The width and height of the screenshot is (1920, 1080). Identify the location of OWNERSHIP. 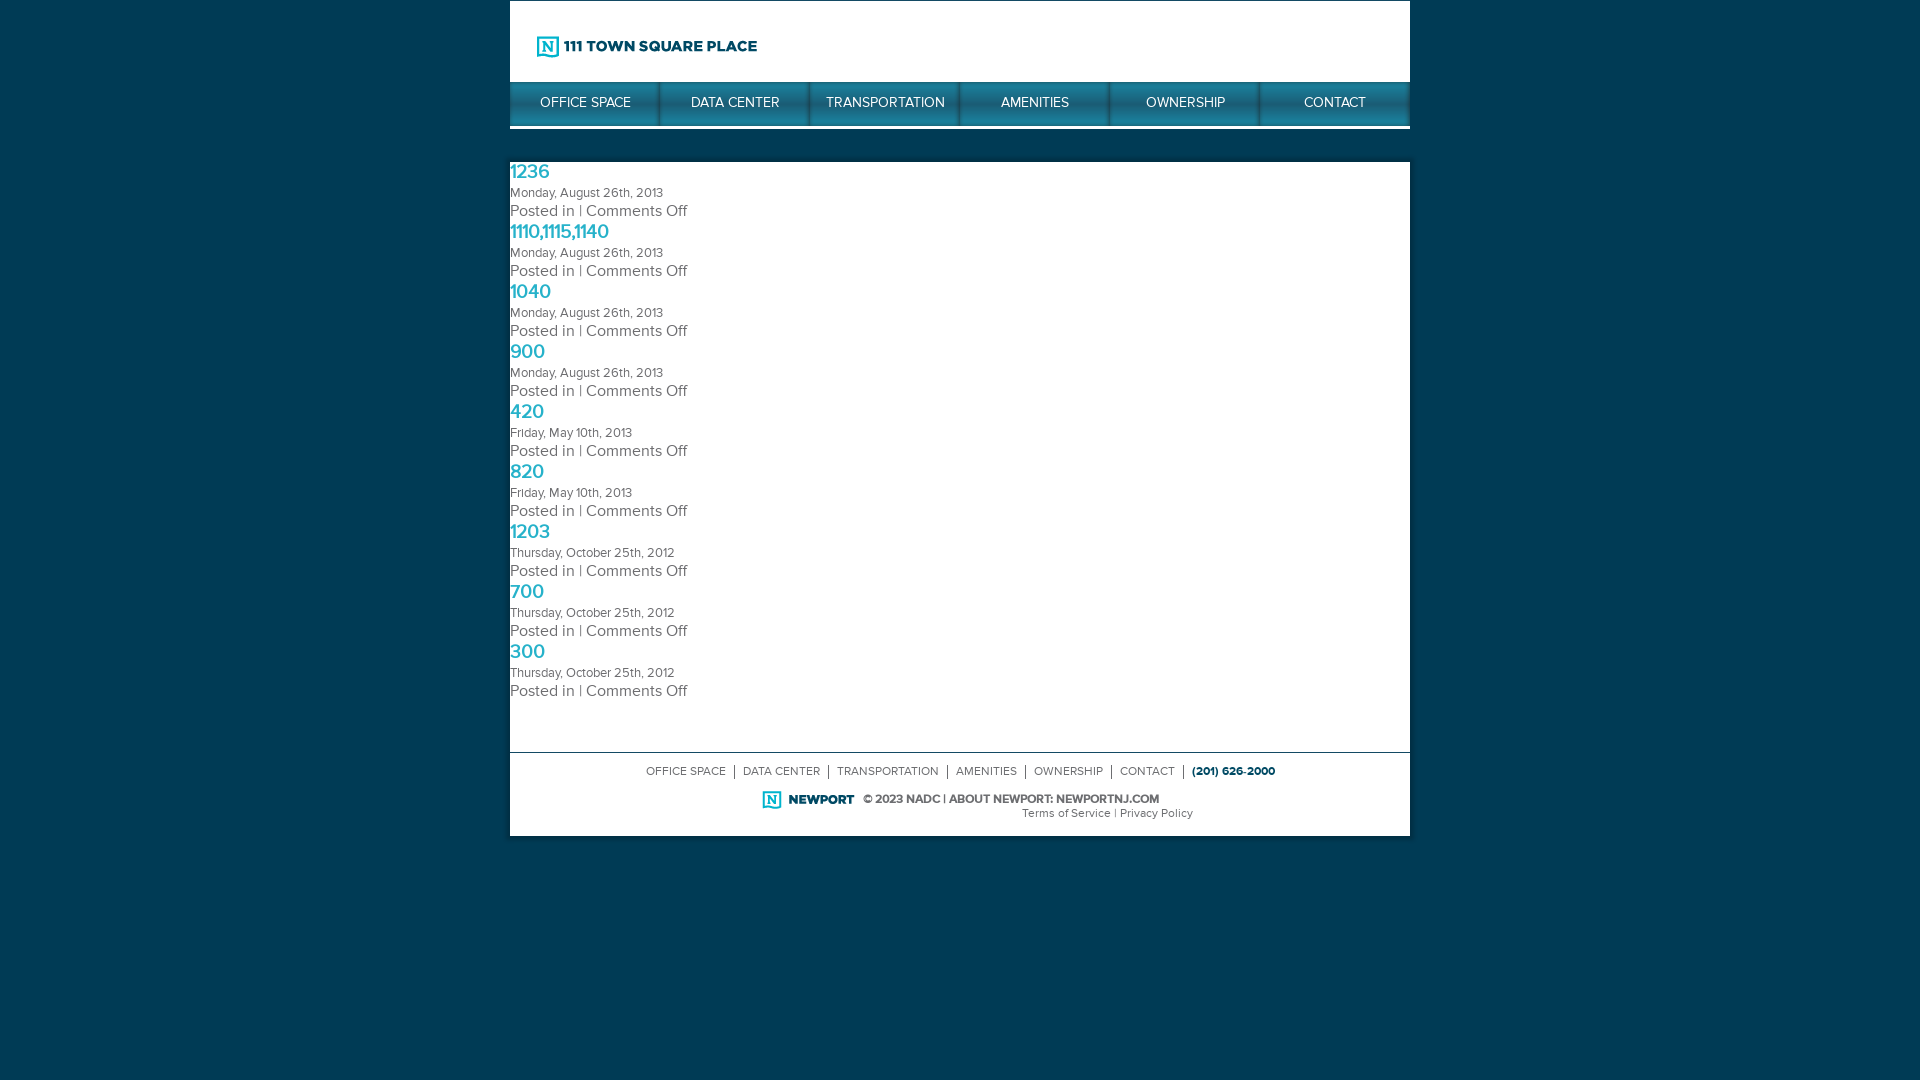
(1185, 104).